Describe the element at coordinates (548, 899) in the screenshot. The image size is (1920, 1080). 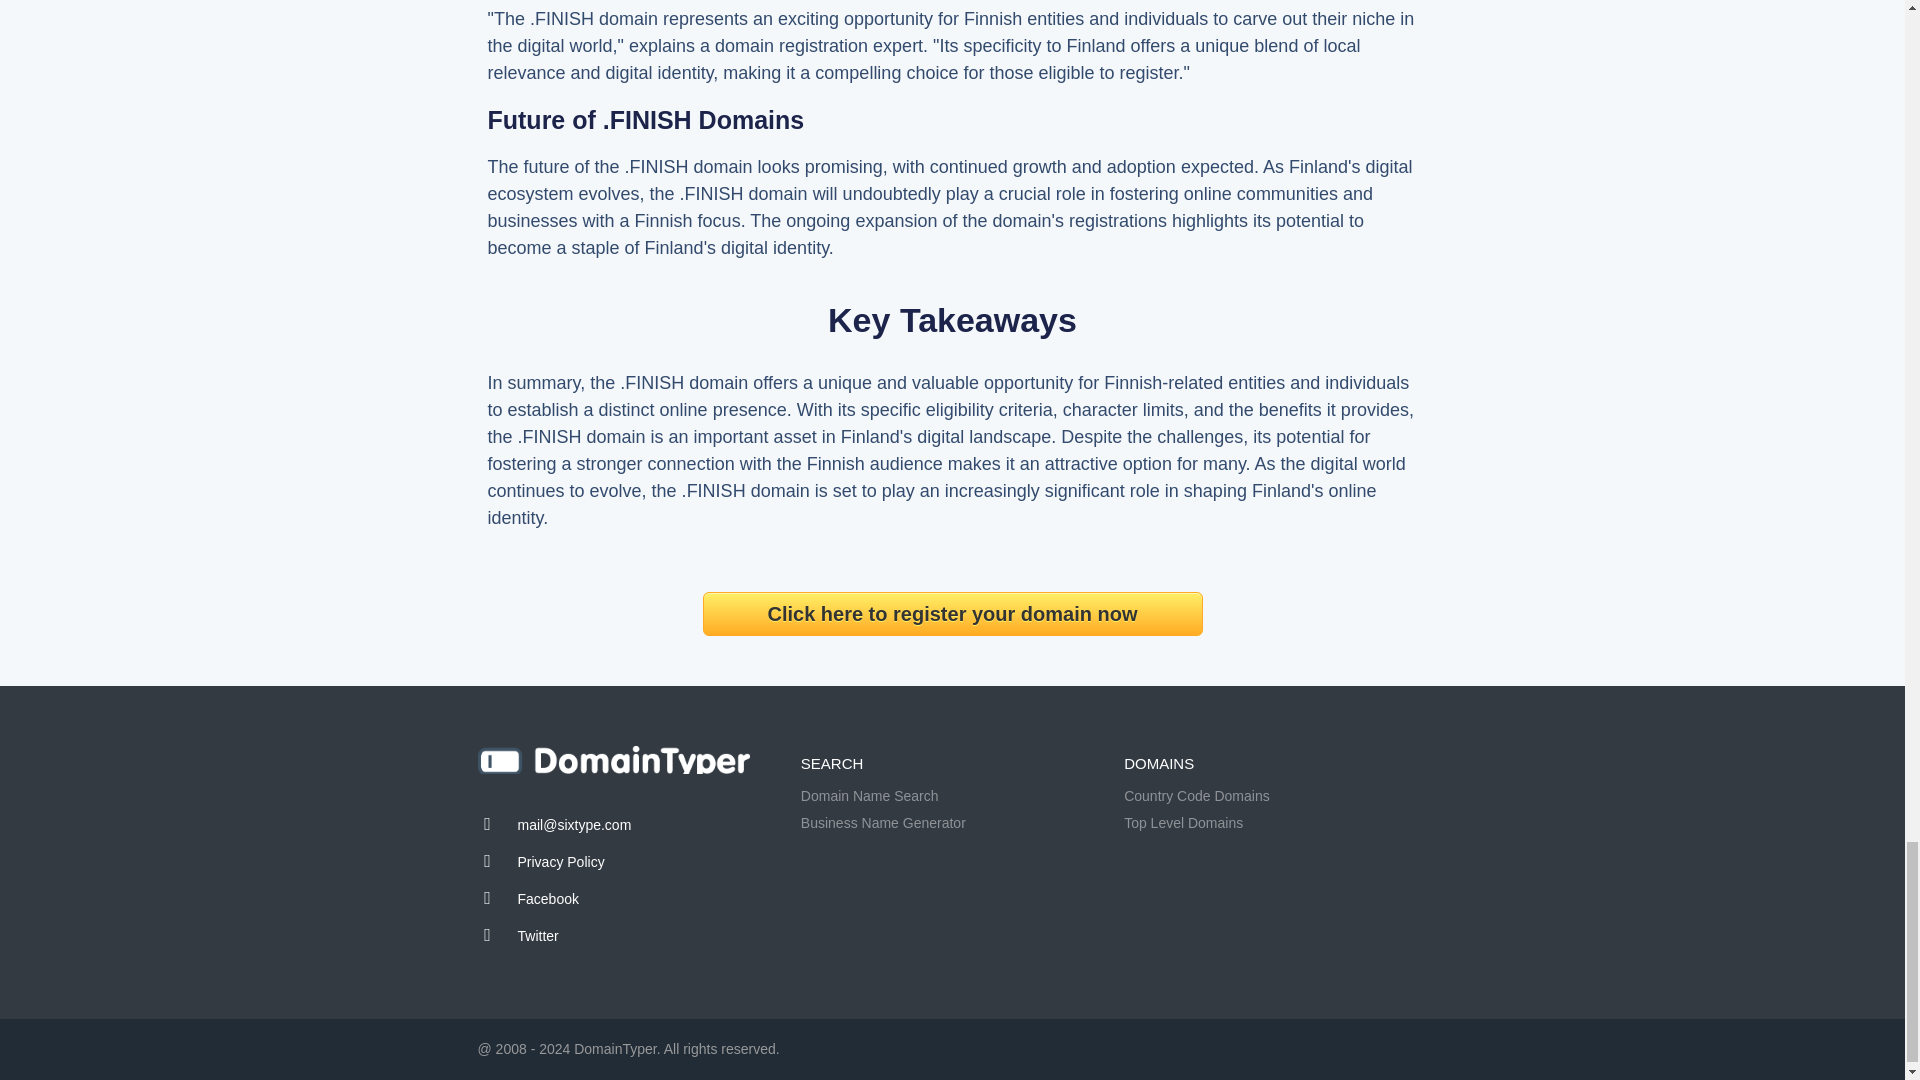
I see `Facebook` at that location.